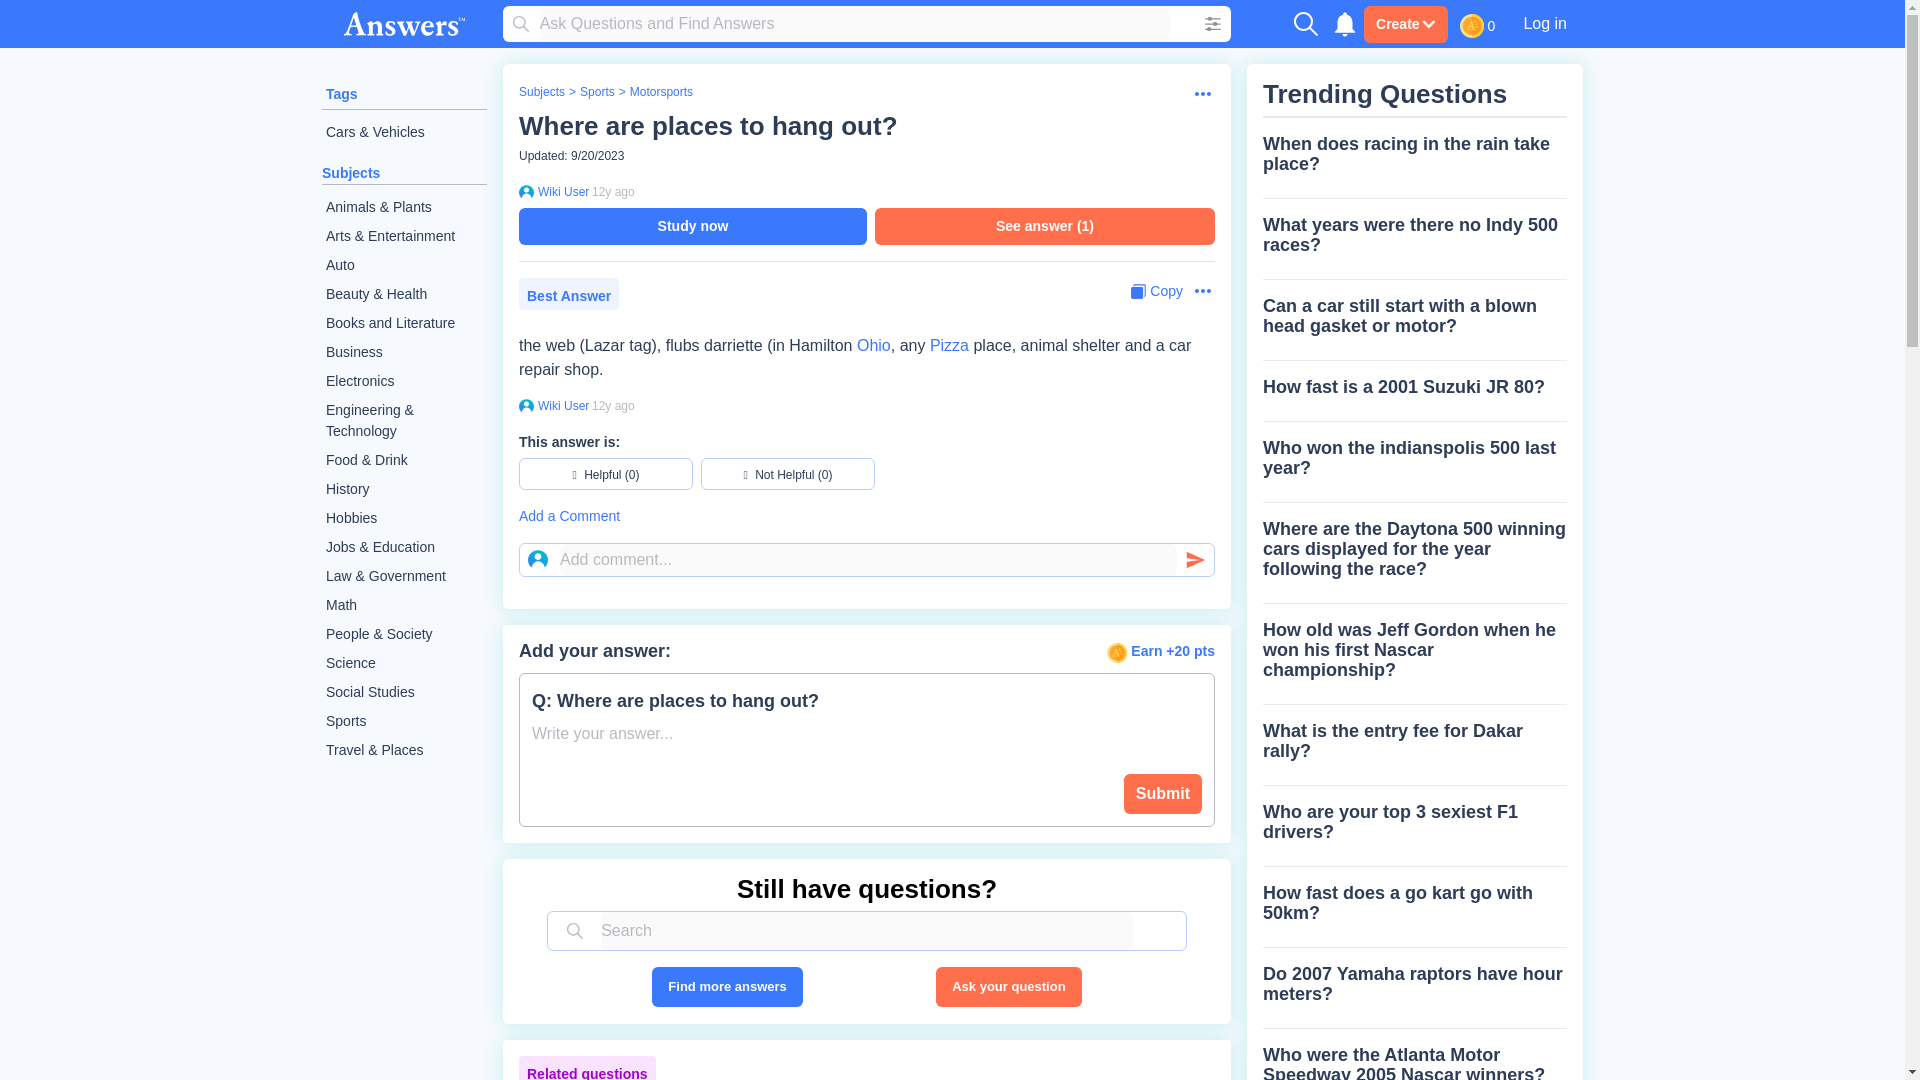  What do you see at coordinates (541, 92) in the screenshot?
I see `Subjects` at bounding box center [541, 92].